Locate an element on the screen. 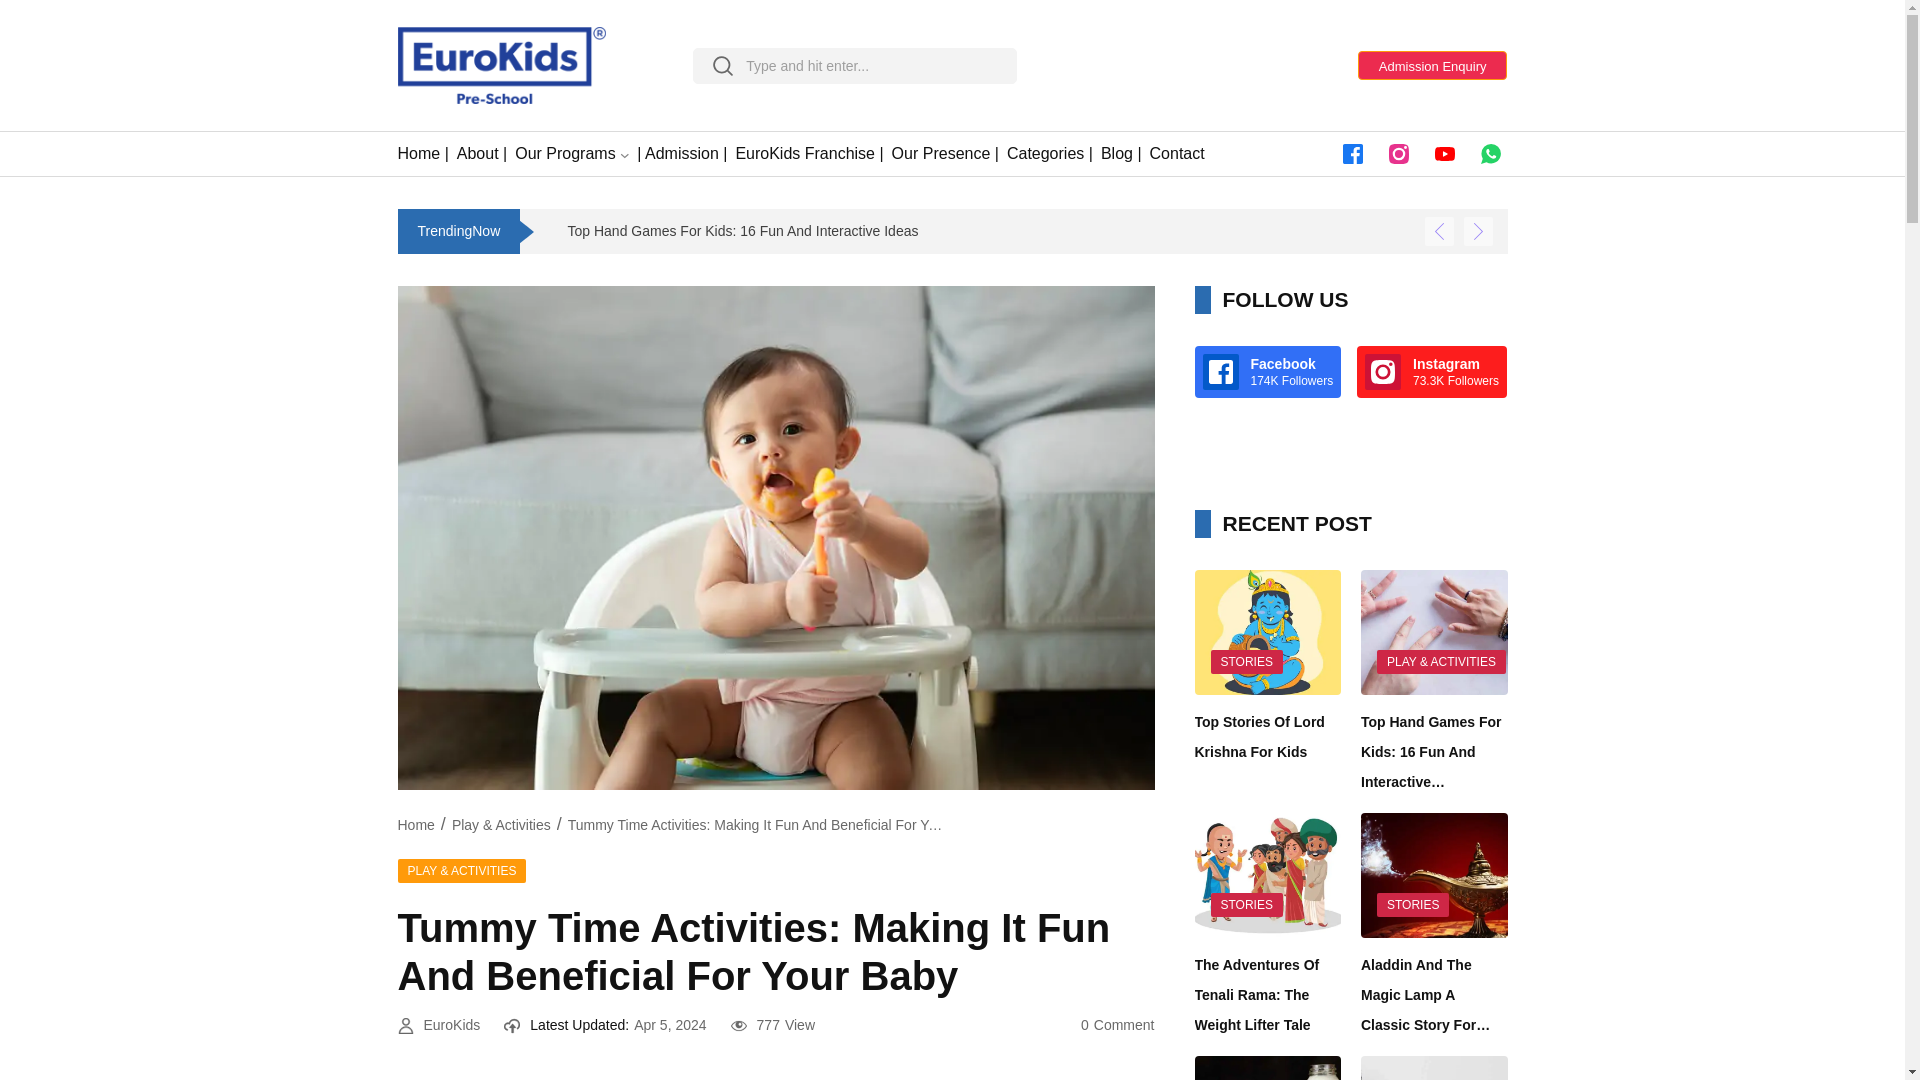  Our Programs is located at coordinates (564, 154).